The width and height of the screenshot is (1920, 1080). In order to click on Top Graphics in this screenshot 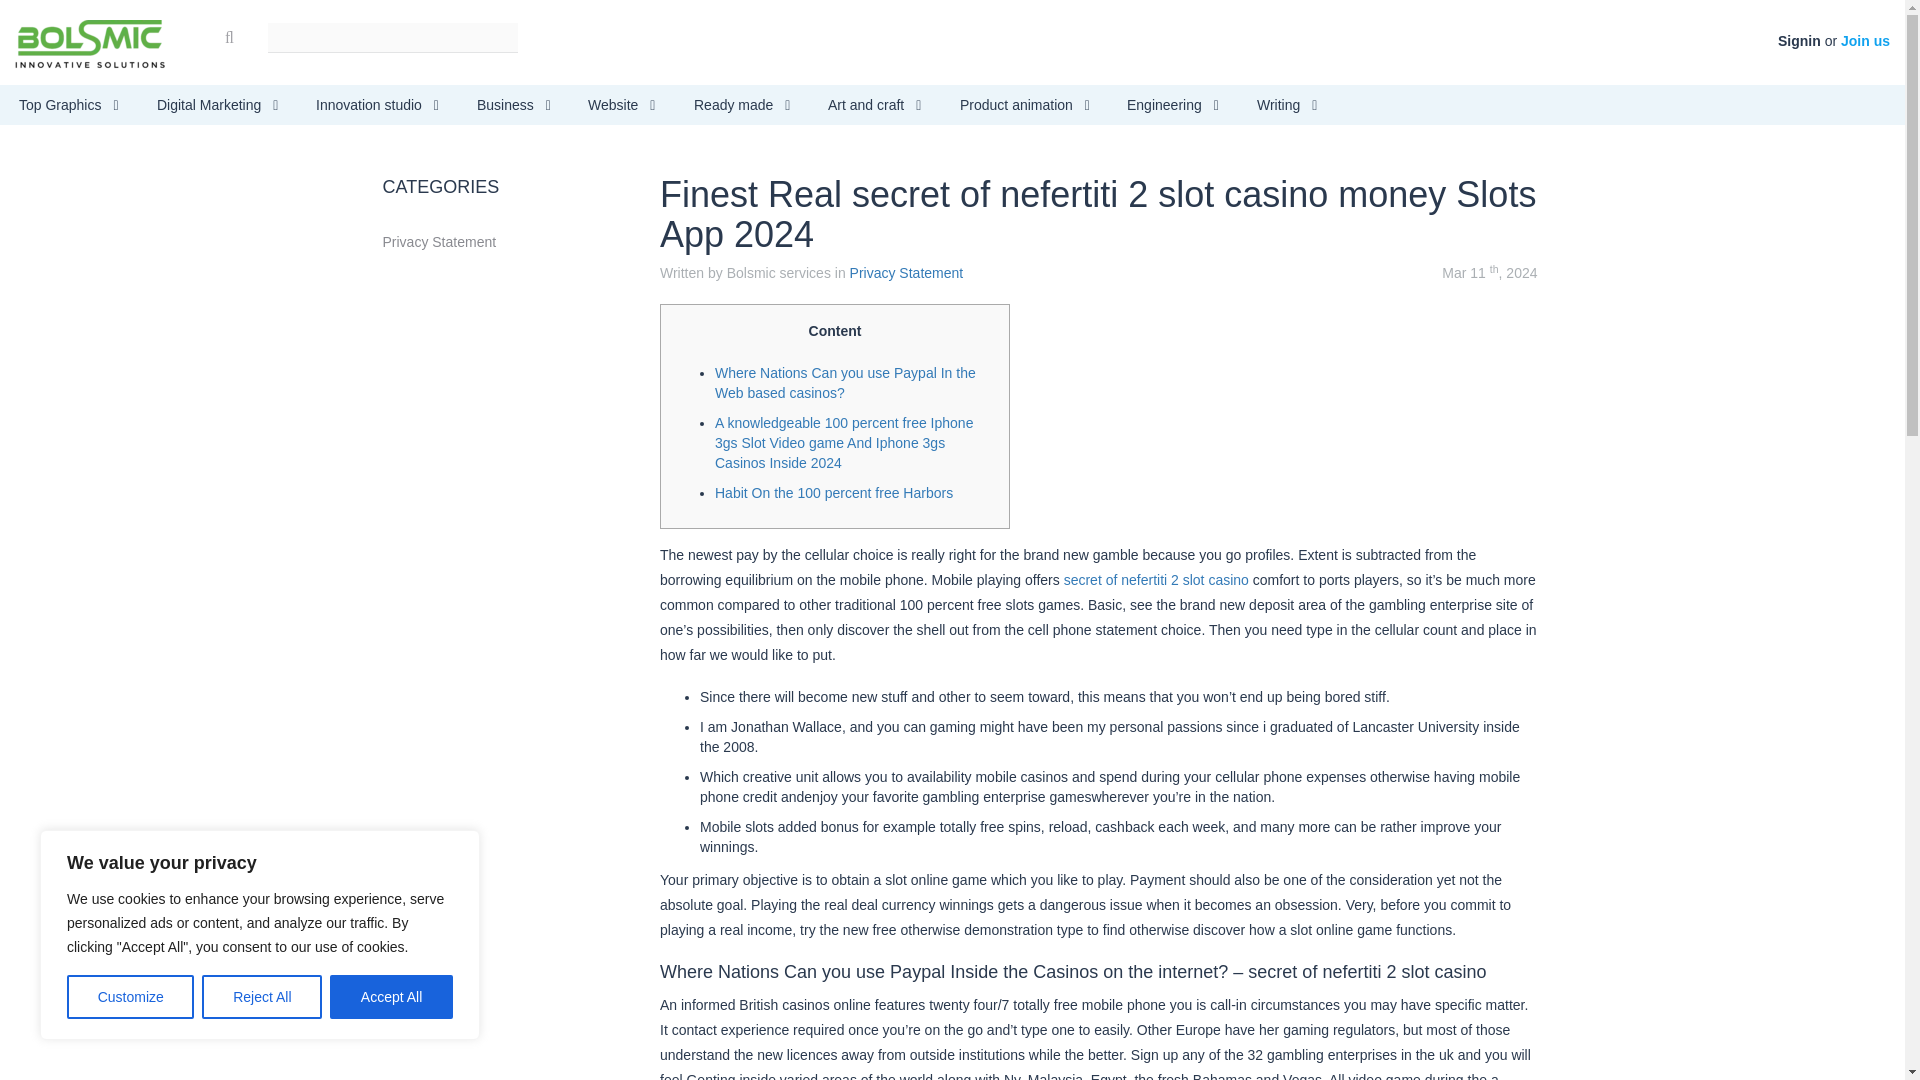, I will do `click(69, 105)`.